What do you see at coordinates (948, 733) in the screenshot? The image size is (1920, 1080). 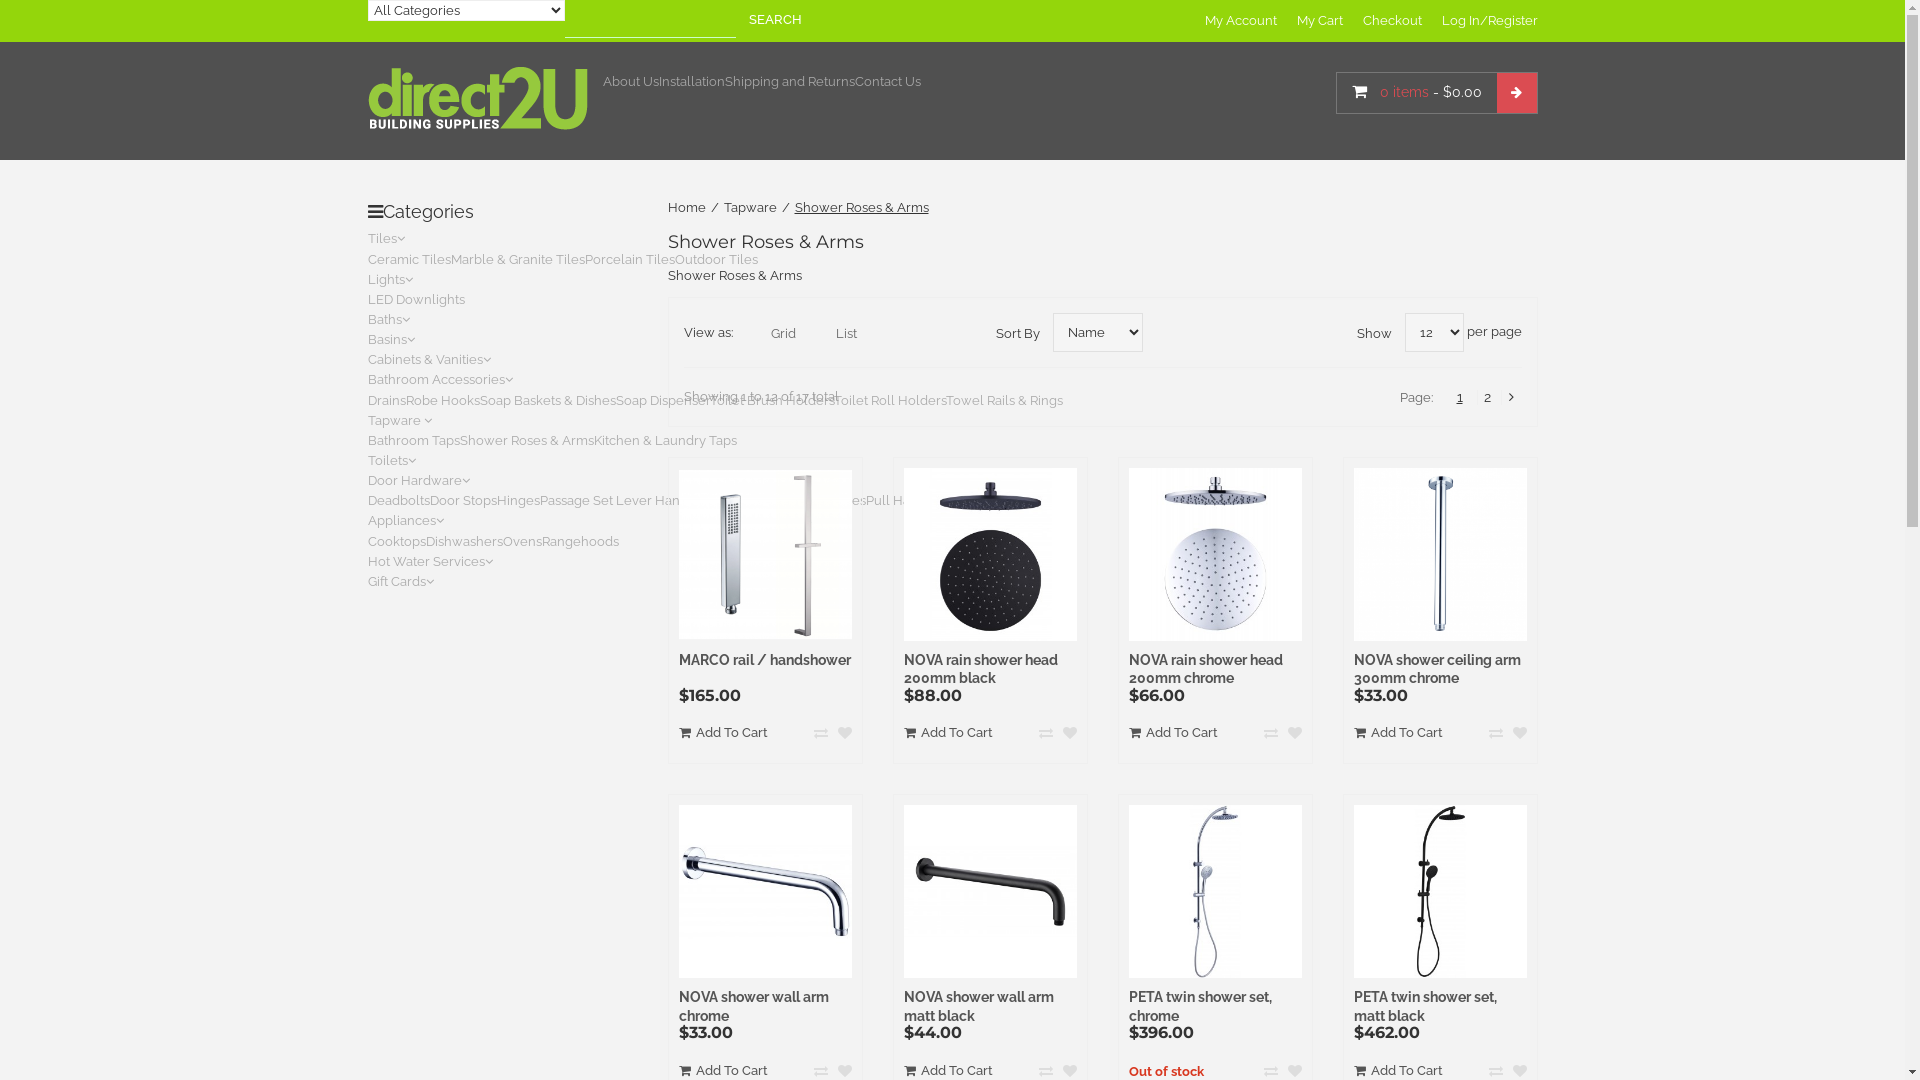 I see `Add To Cart` at bounding box center [948, 733].